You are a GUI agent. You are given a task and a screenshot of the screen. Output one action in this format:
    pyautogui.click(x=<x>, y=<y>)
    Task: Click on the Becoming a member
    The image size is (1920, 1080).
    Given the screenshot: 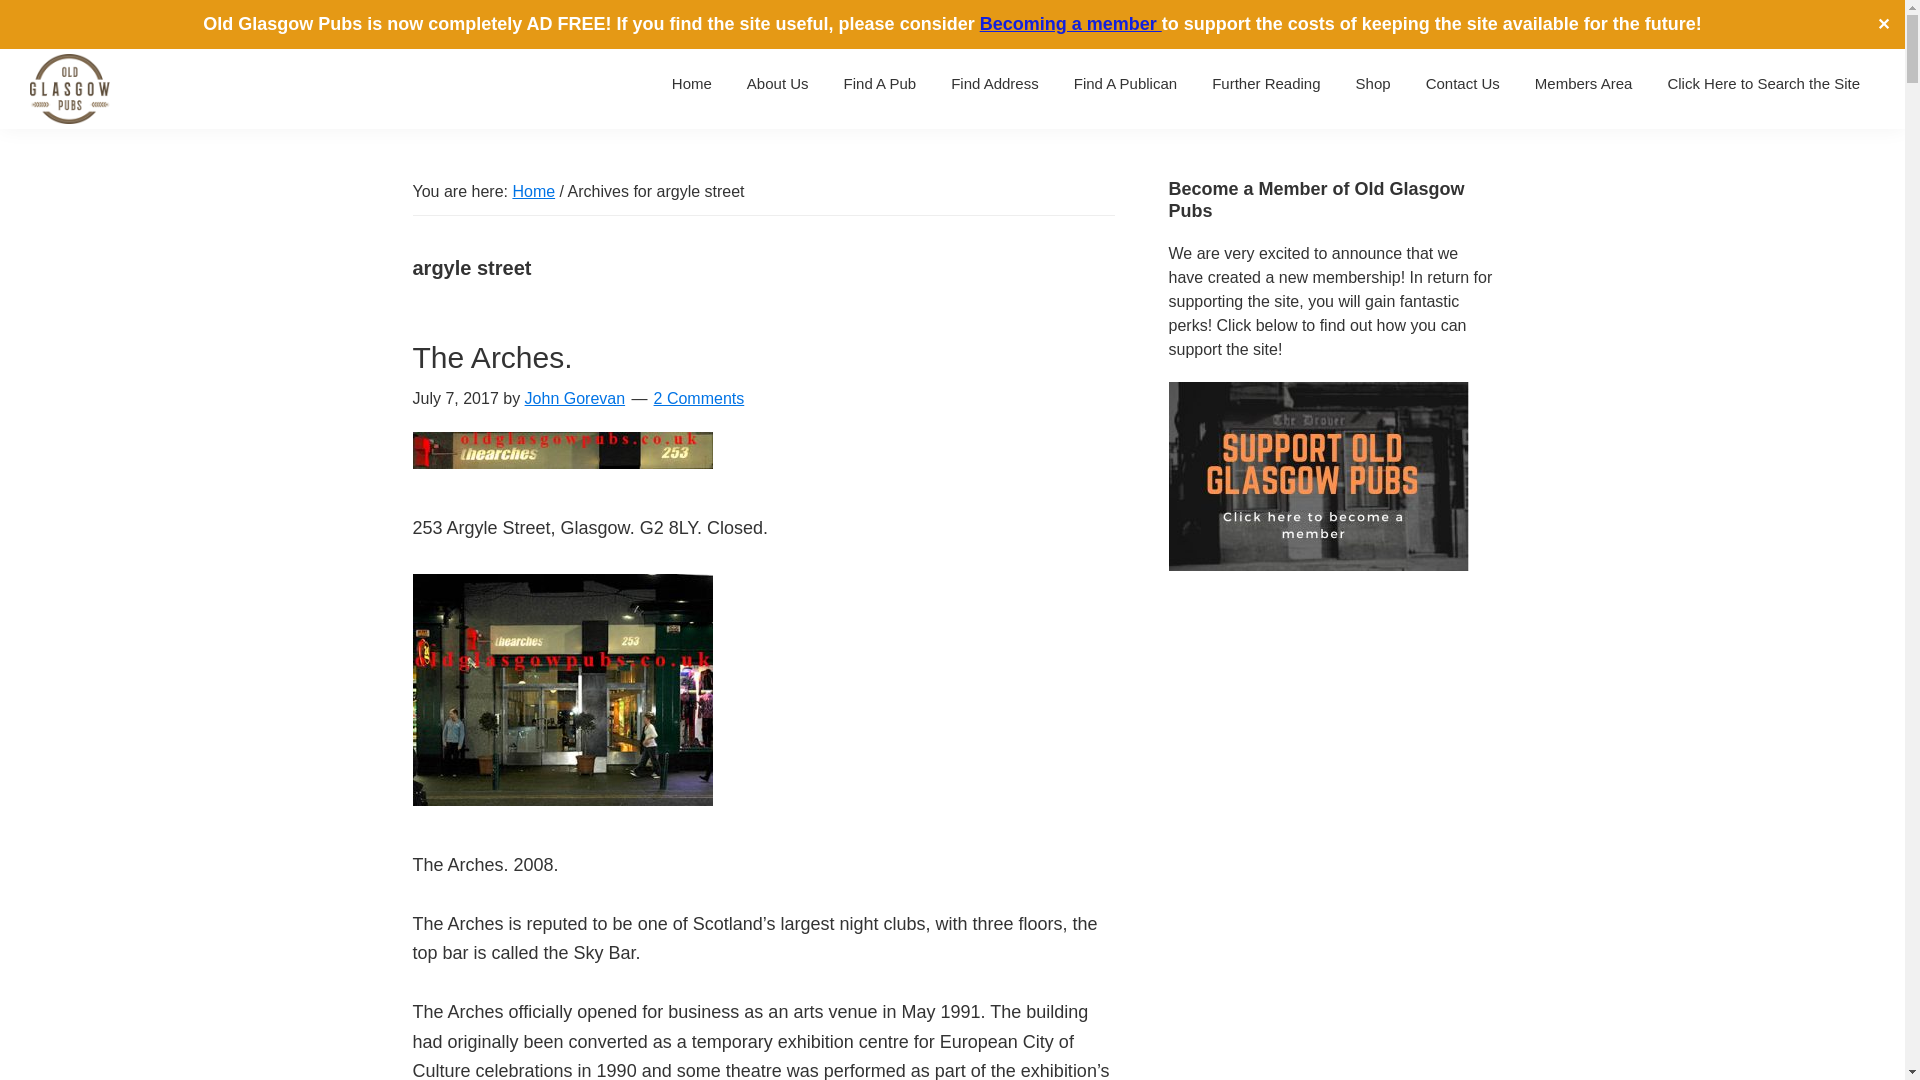 What is the action you would take?
    pyautogui.click(x=1070, y=24)
    